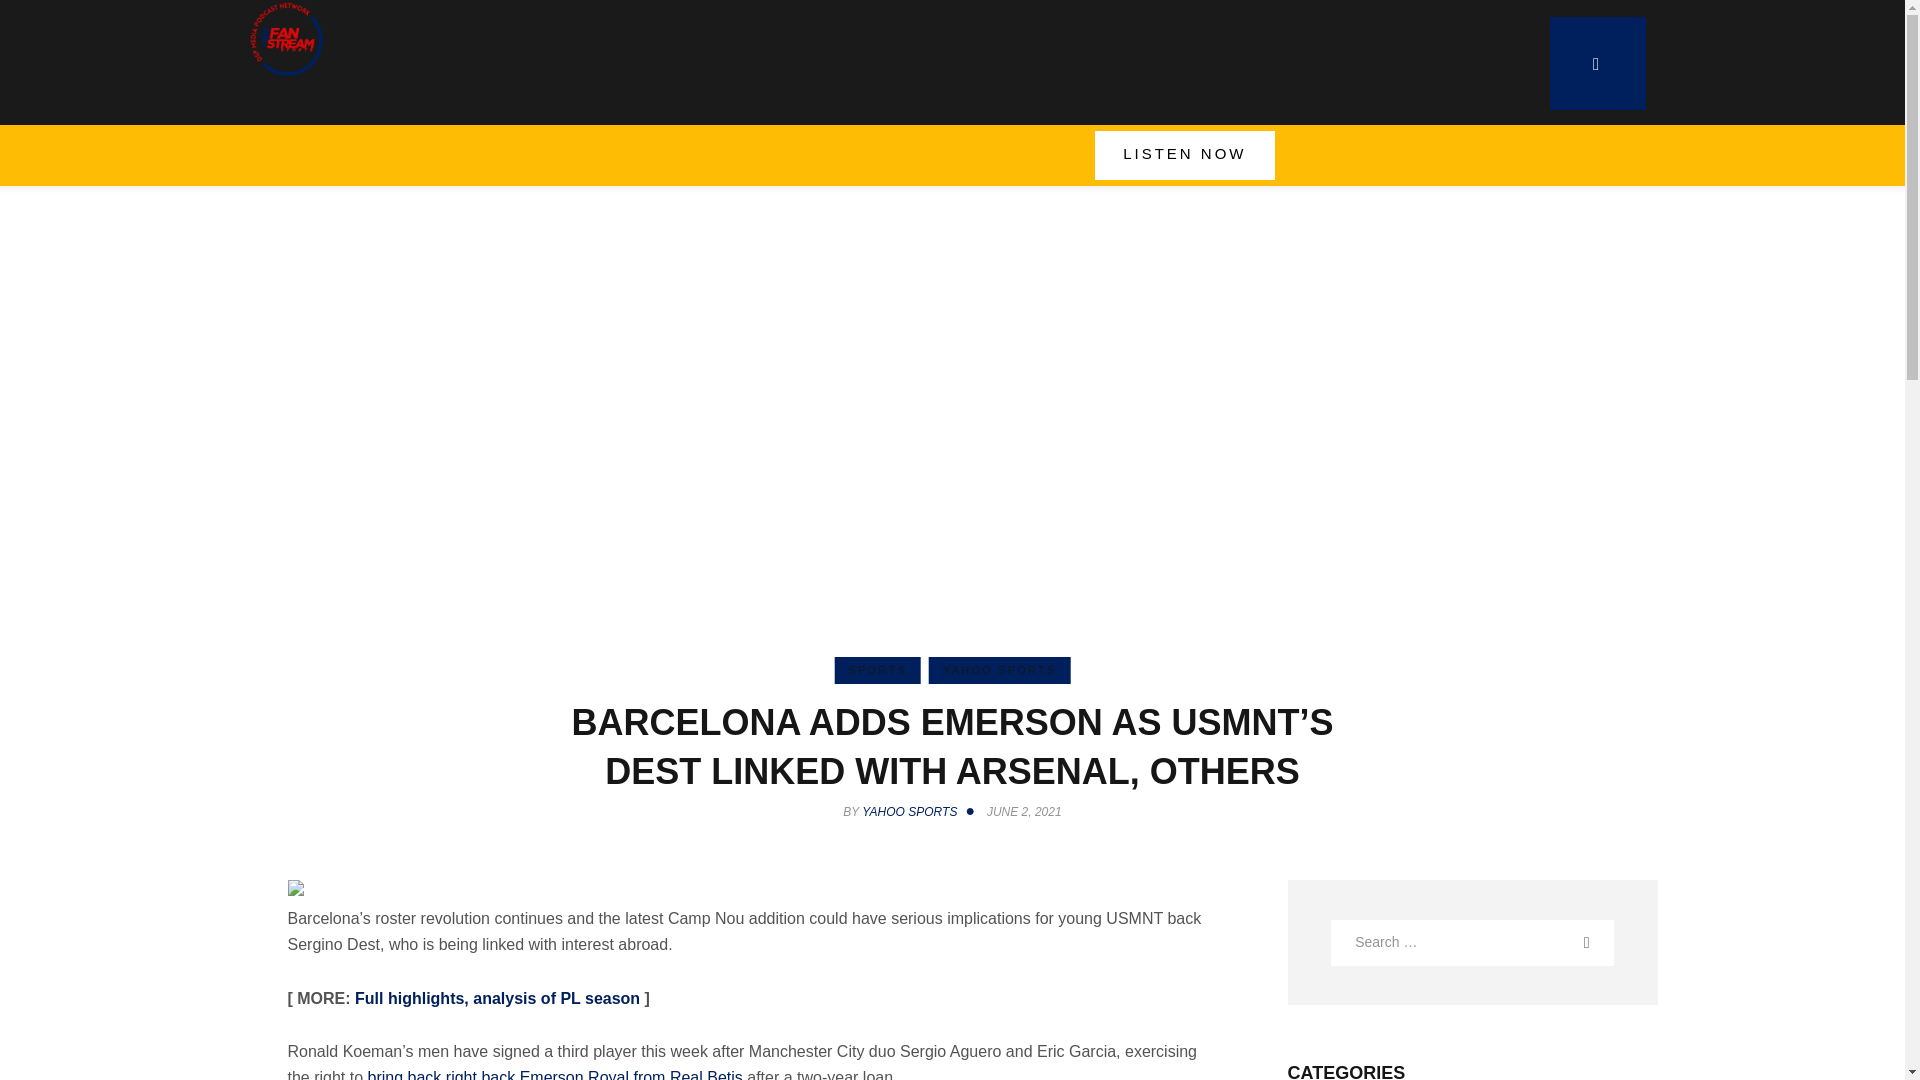  What do you see at coordinates (912, 811) in the screenshot?
I see `BY YAHOO SPORTS` at bounding box center [912, 811].